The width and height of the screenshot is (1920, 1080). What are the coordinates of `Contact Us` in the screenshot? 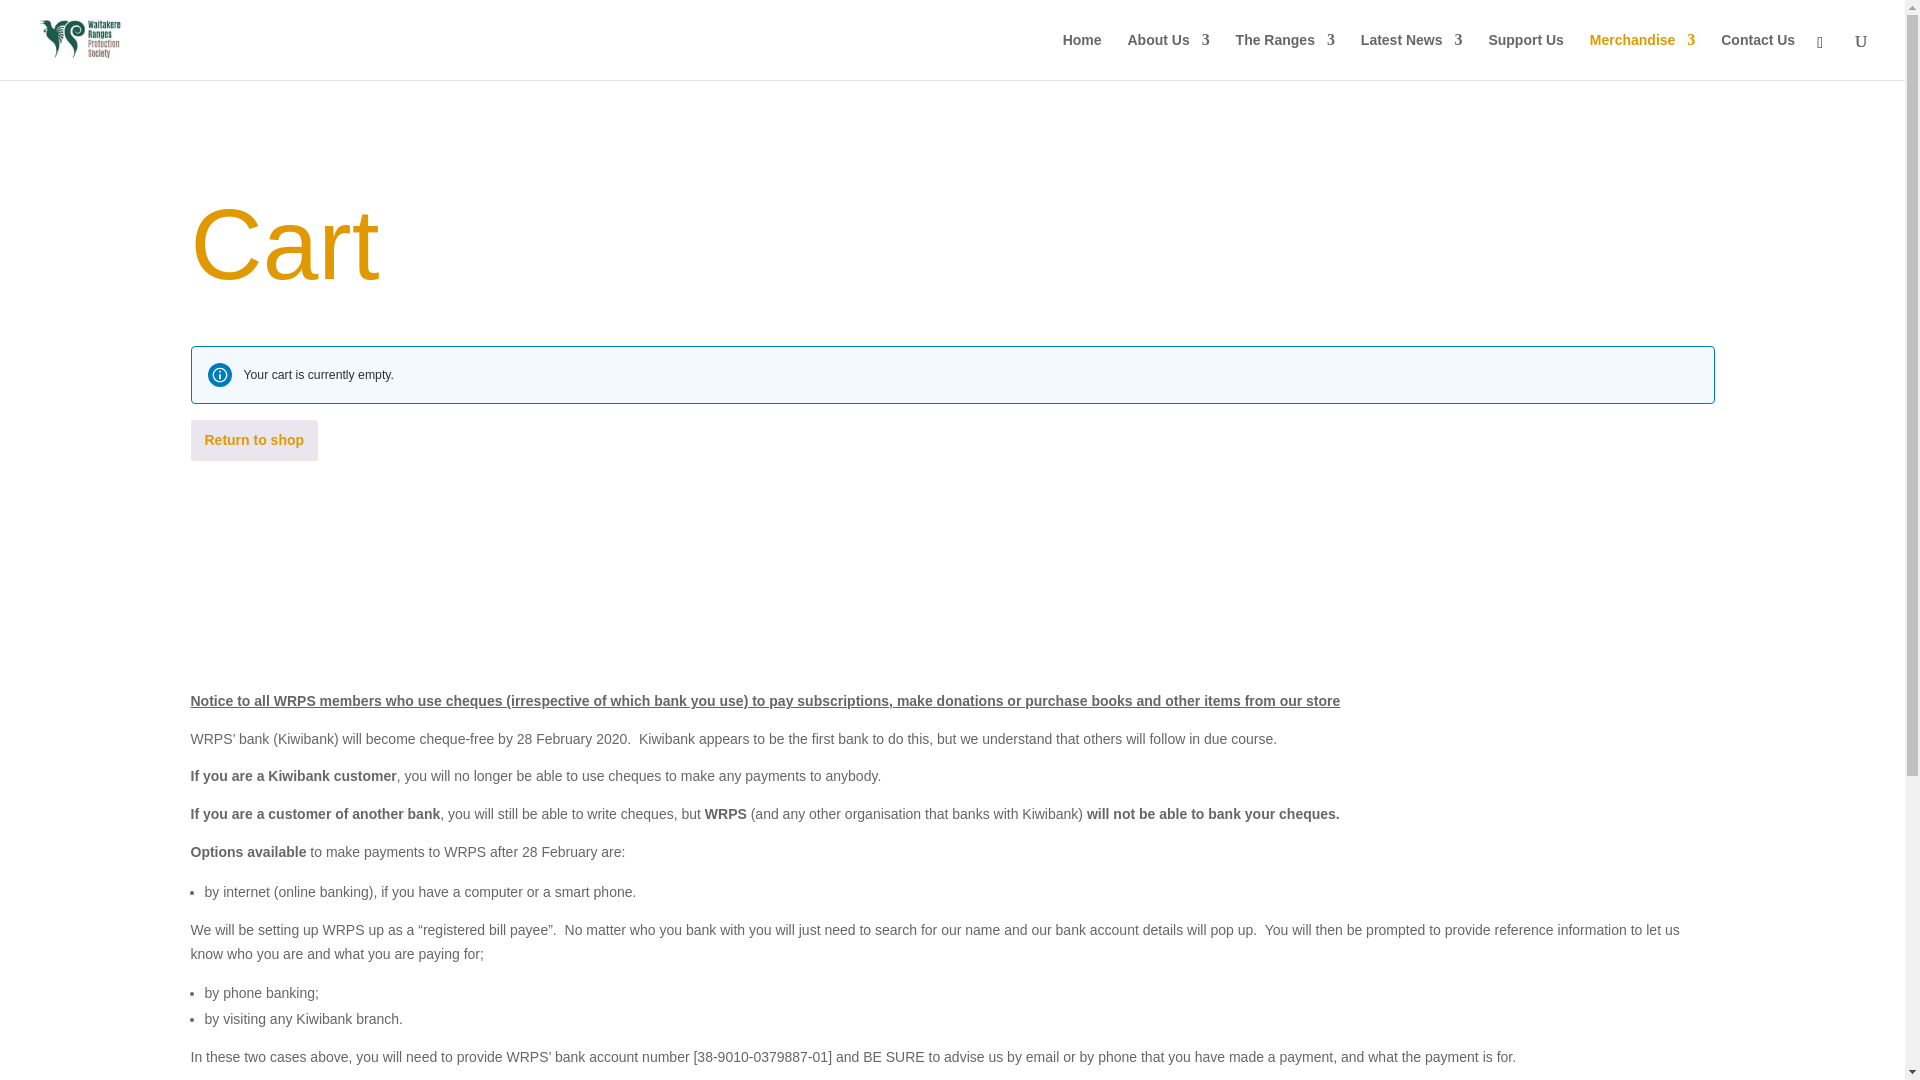 It's located at (1758, 56).